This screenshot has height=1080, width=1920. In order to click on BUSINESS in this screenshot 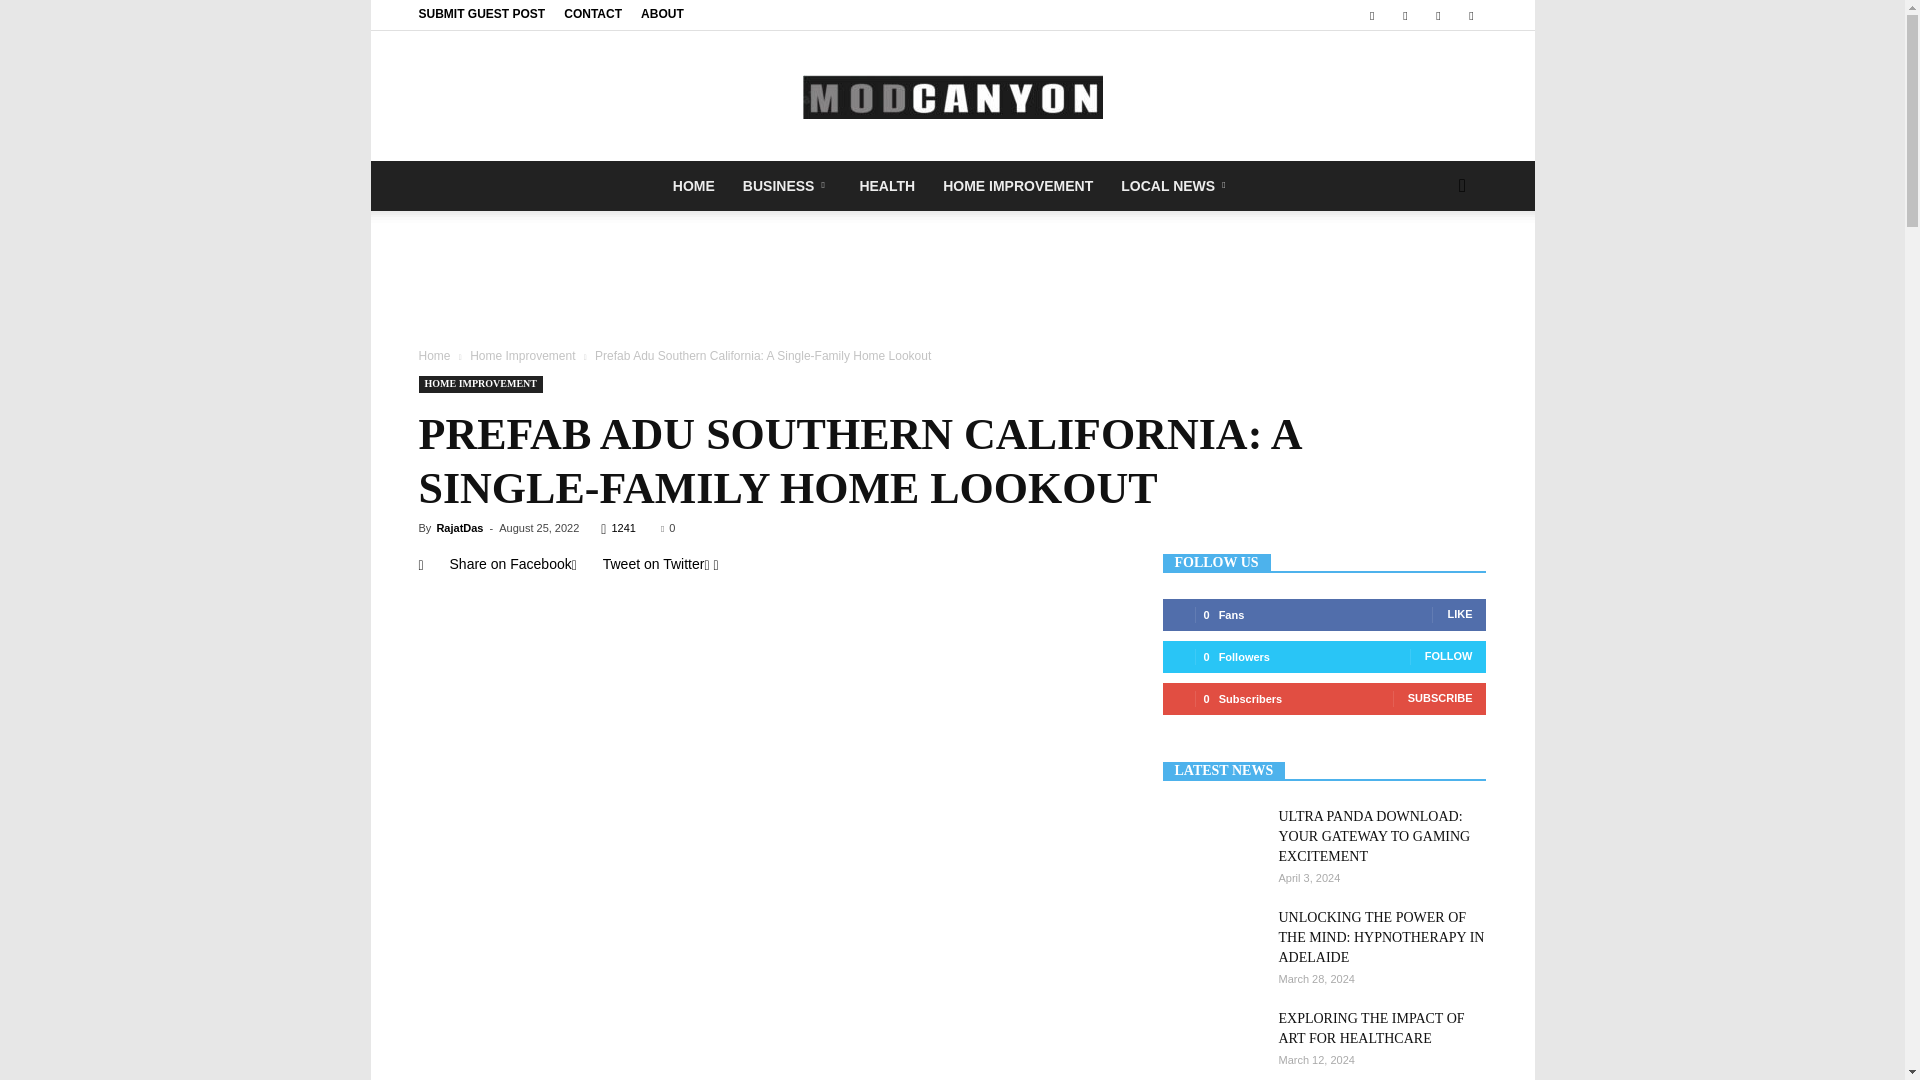, I will do `click(788, 185)`.